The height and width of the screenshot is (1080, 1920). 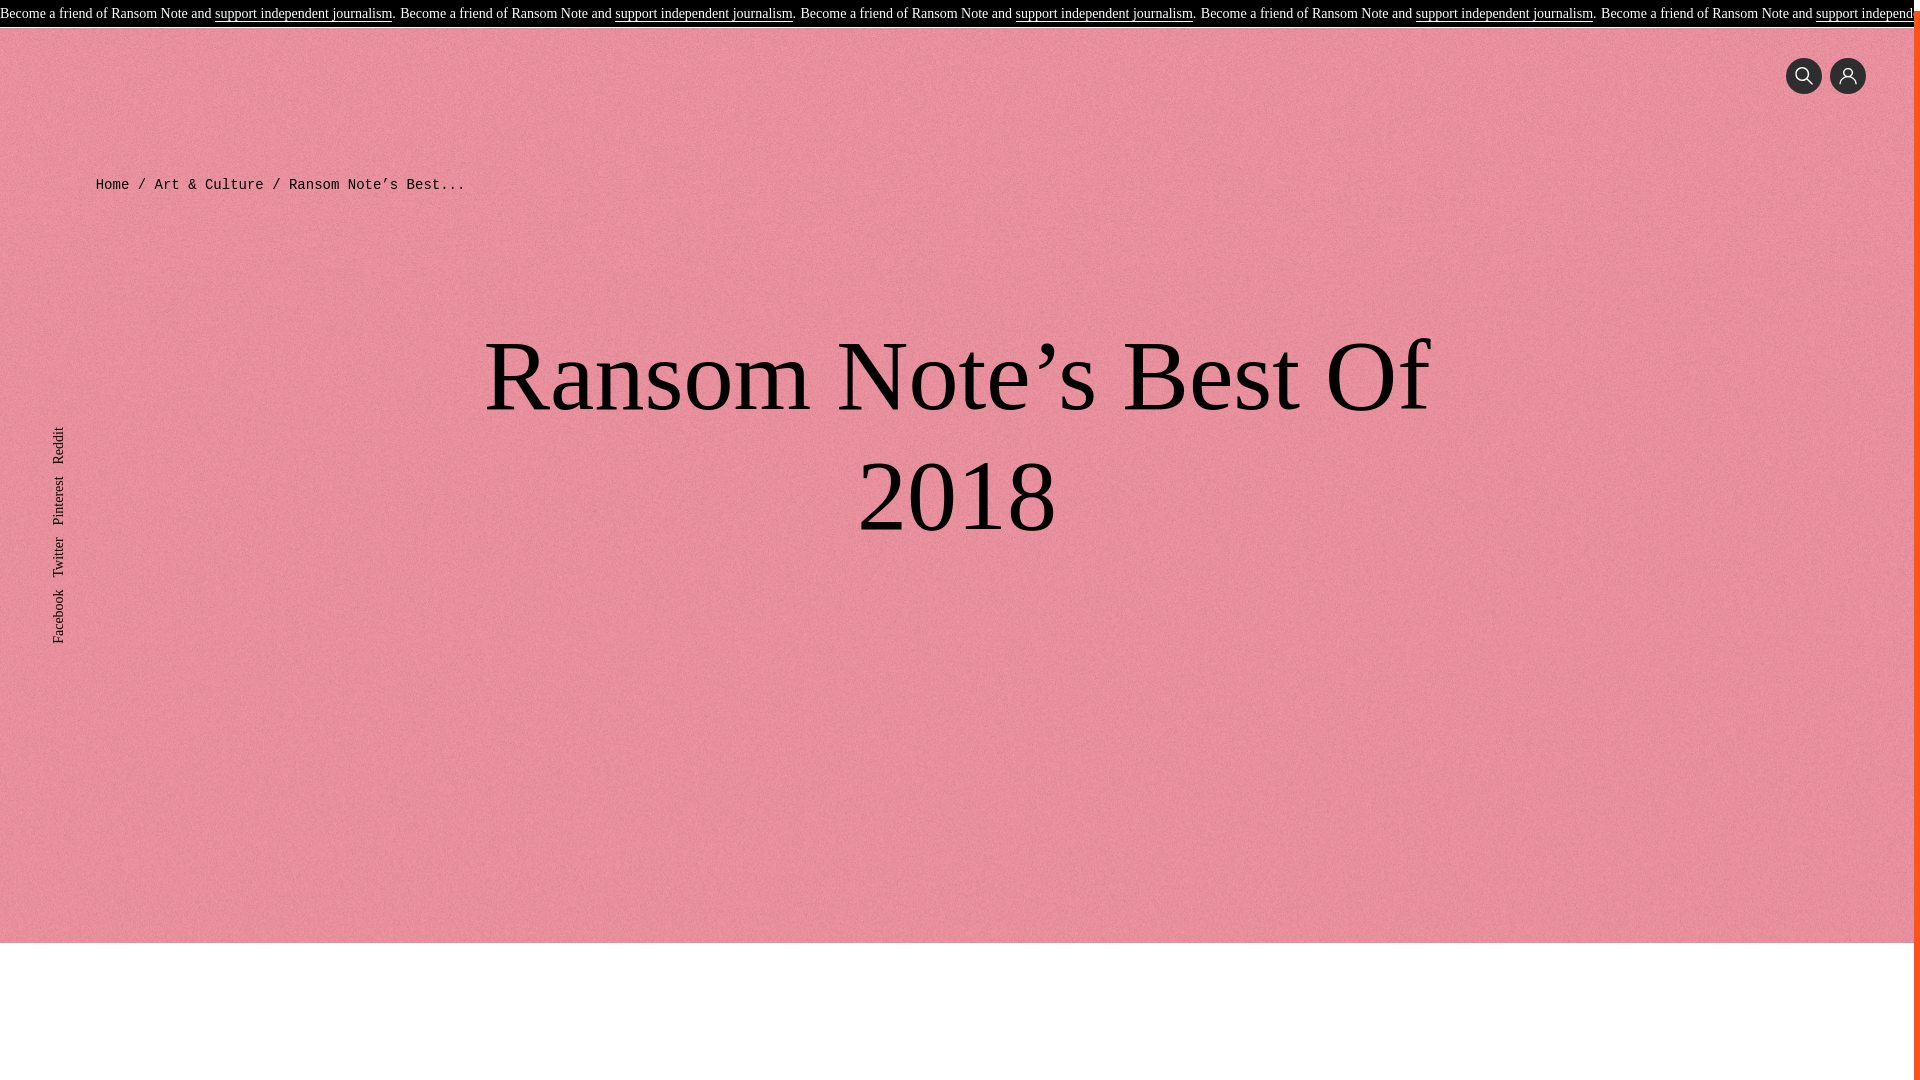 What do you see at coordinates (78, 586) in the screenshot?
I see `Facebook` at bounding box center [78, 586].